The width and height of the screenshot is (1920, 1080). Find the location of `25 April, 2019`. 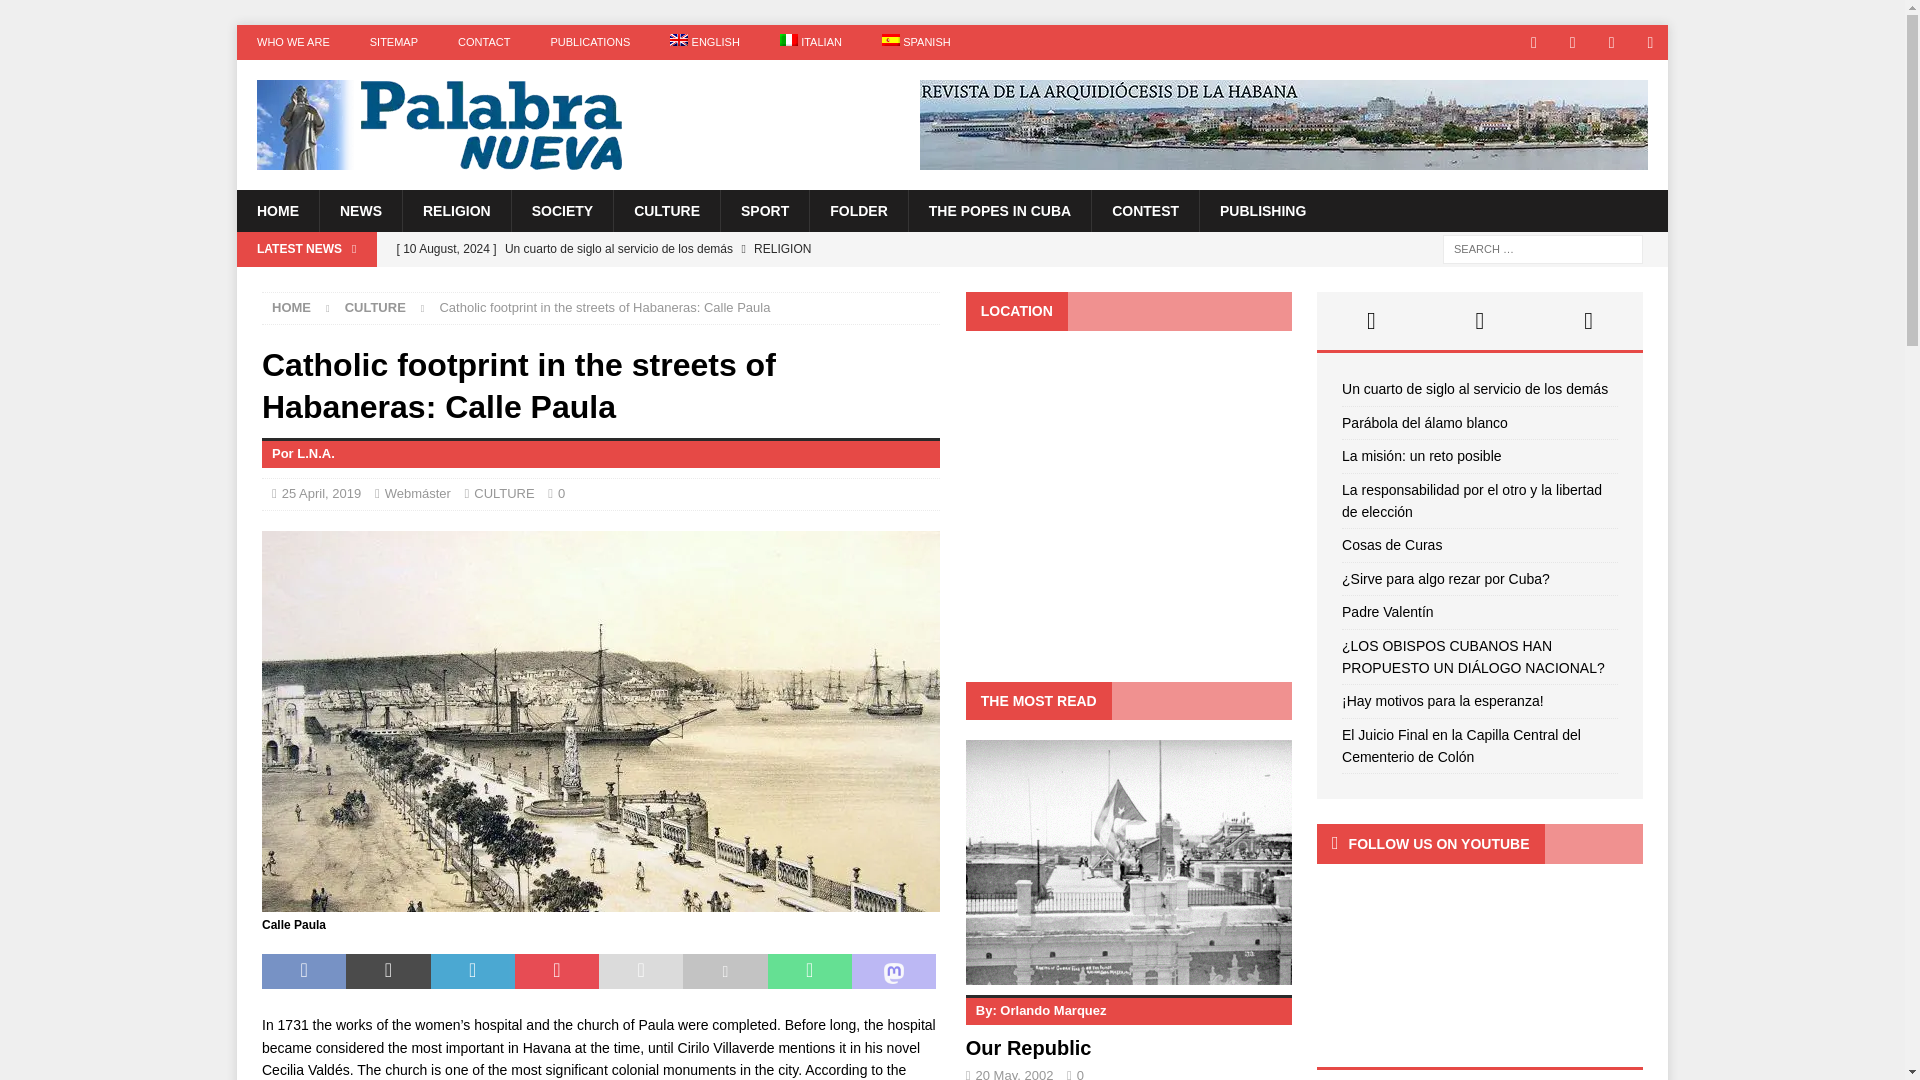

25 April, 2019 is located at coordinates (322, 494).